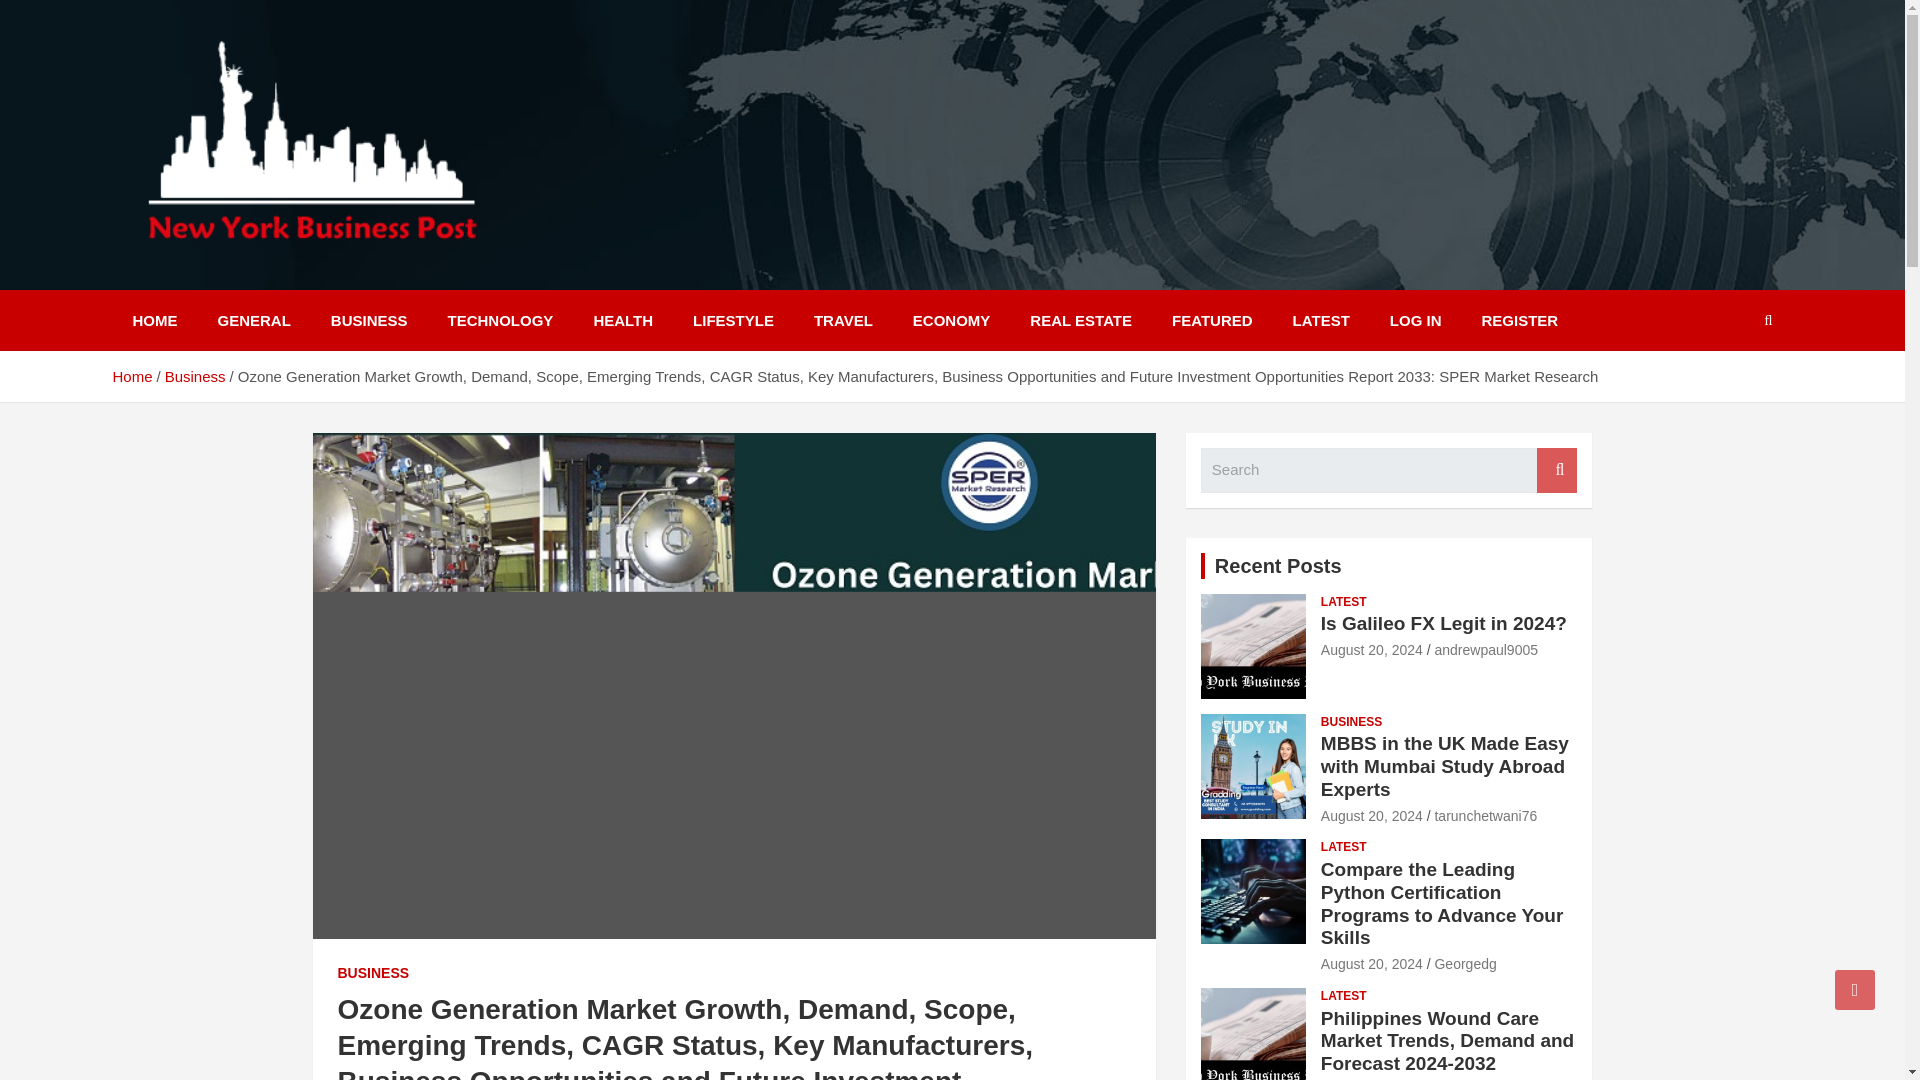  What do you see at coordinates (501, 320) in the screenshot?
I see `TECHNOLOGY` at bounding box center [501, 320].